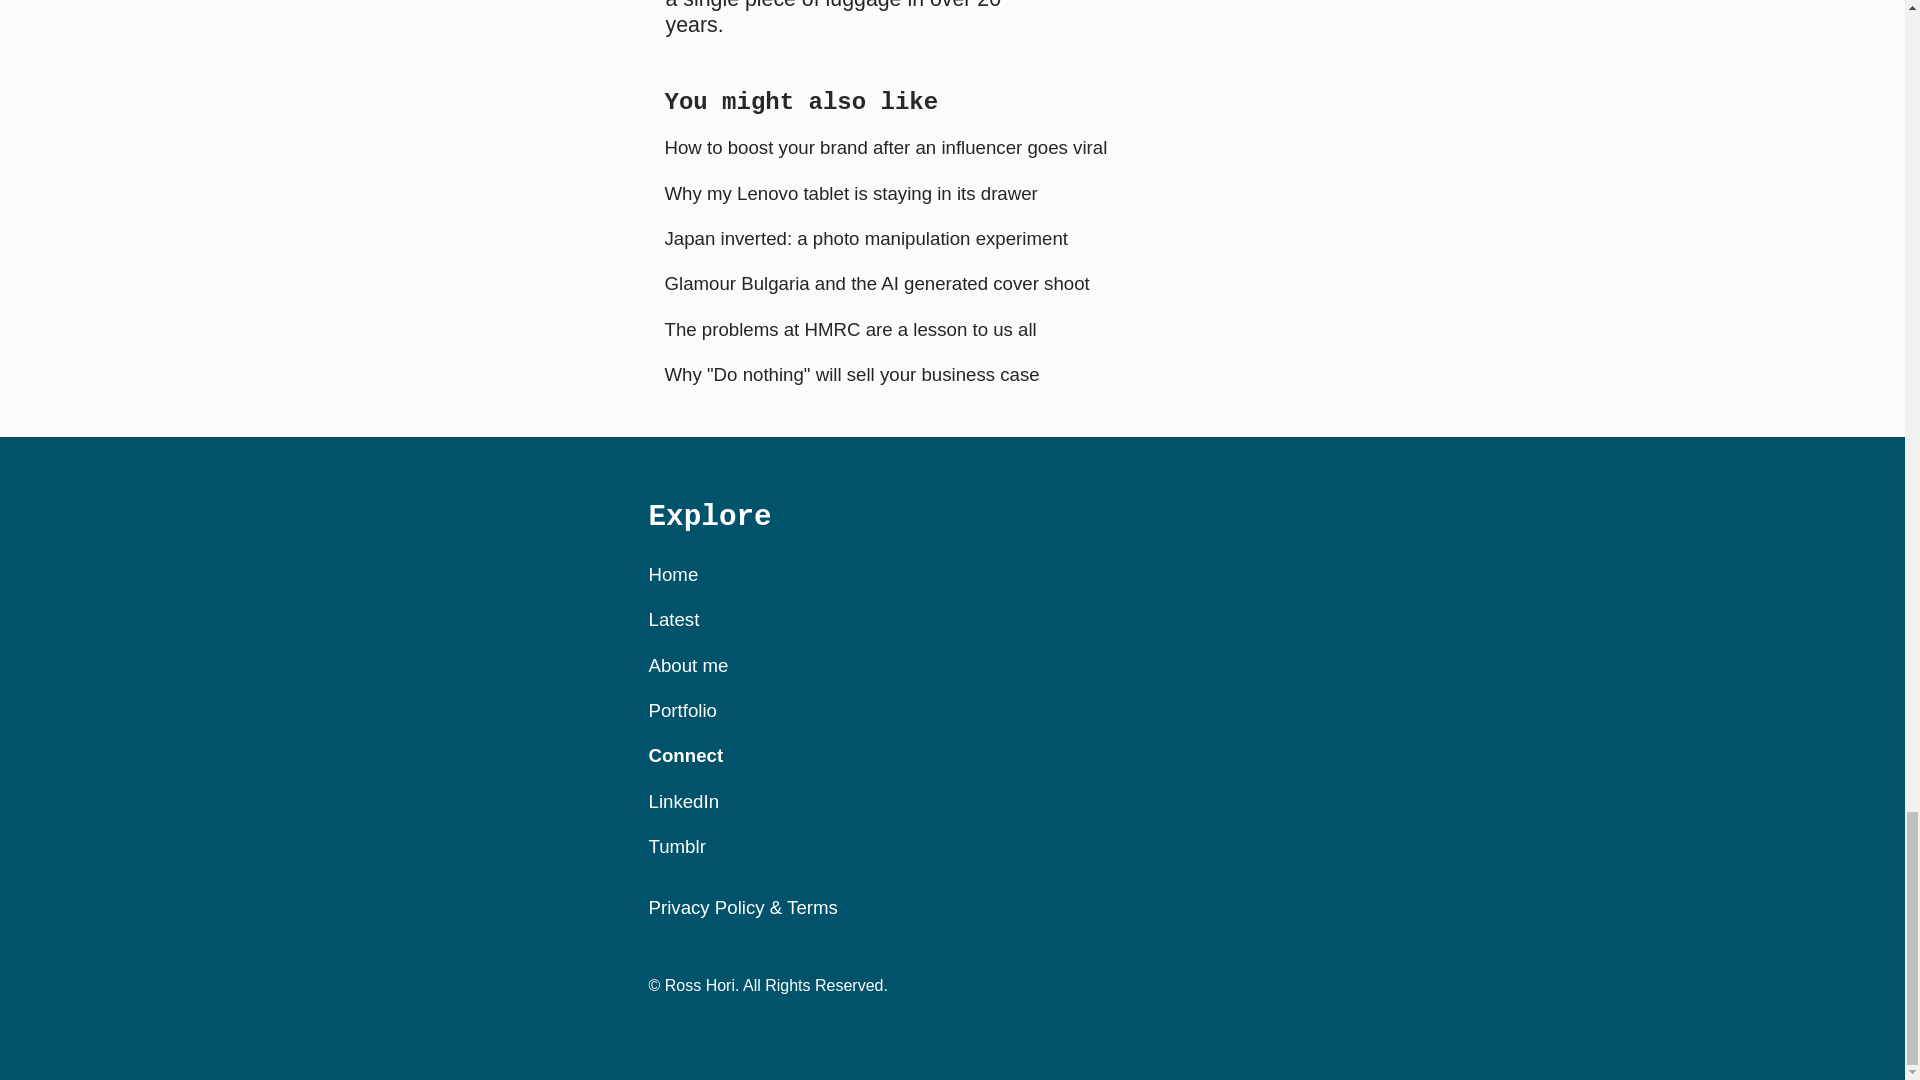 Image resolution: width=1920 pixels, height=1080 pixels. I want to click on Portfolio, so click(682, 710).